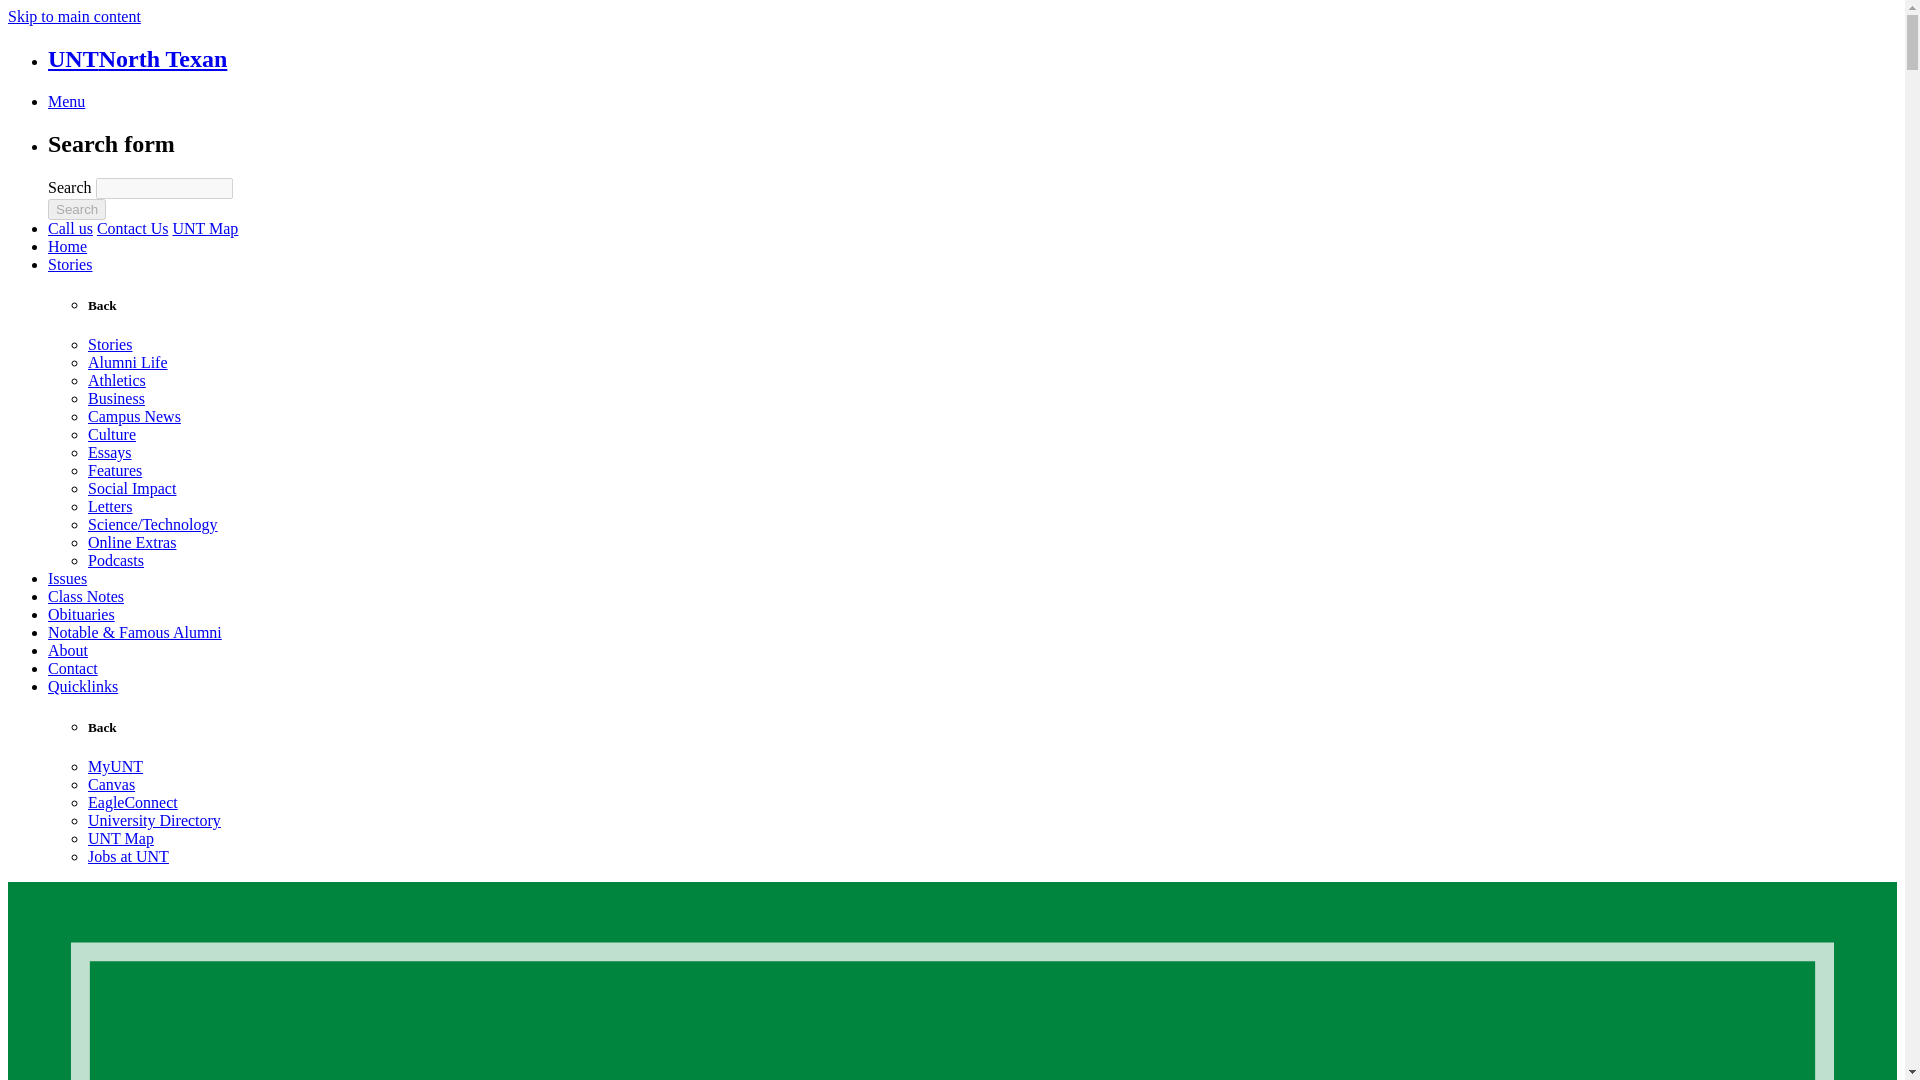 The height and width of the screenshot is (1080, 1920). I want to click on Quicklinks, so click(82, 686).